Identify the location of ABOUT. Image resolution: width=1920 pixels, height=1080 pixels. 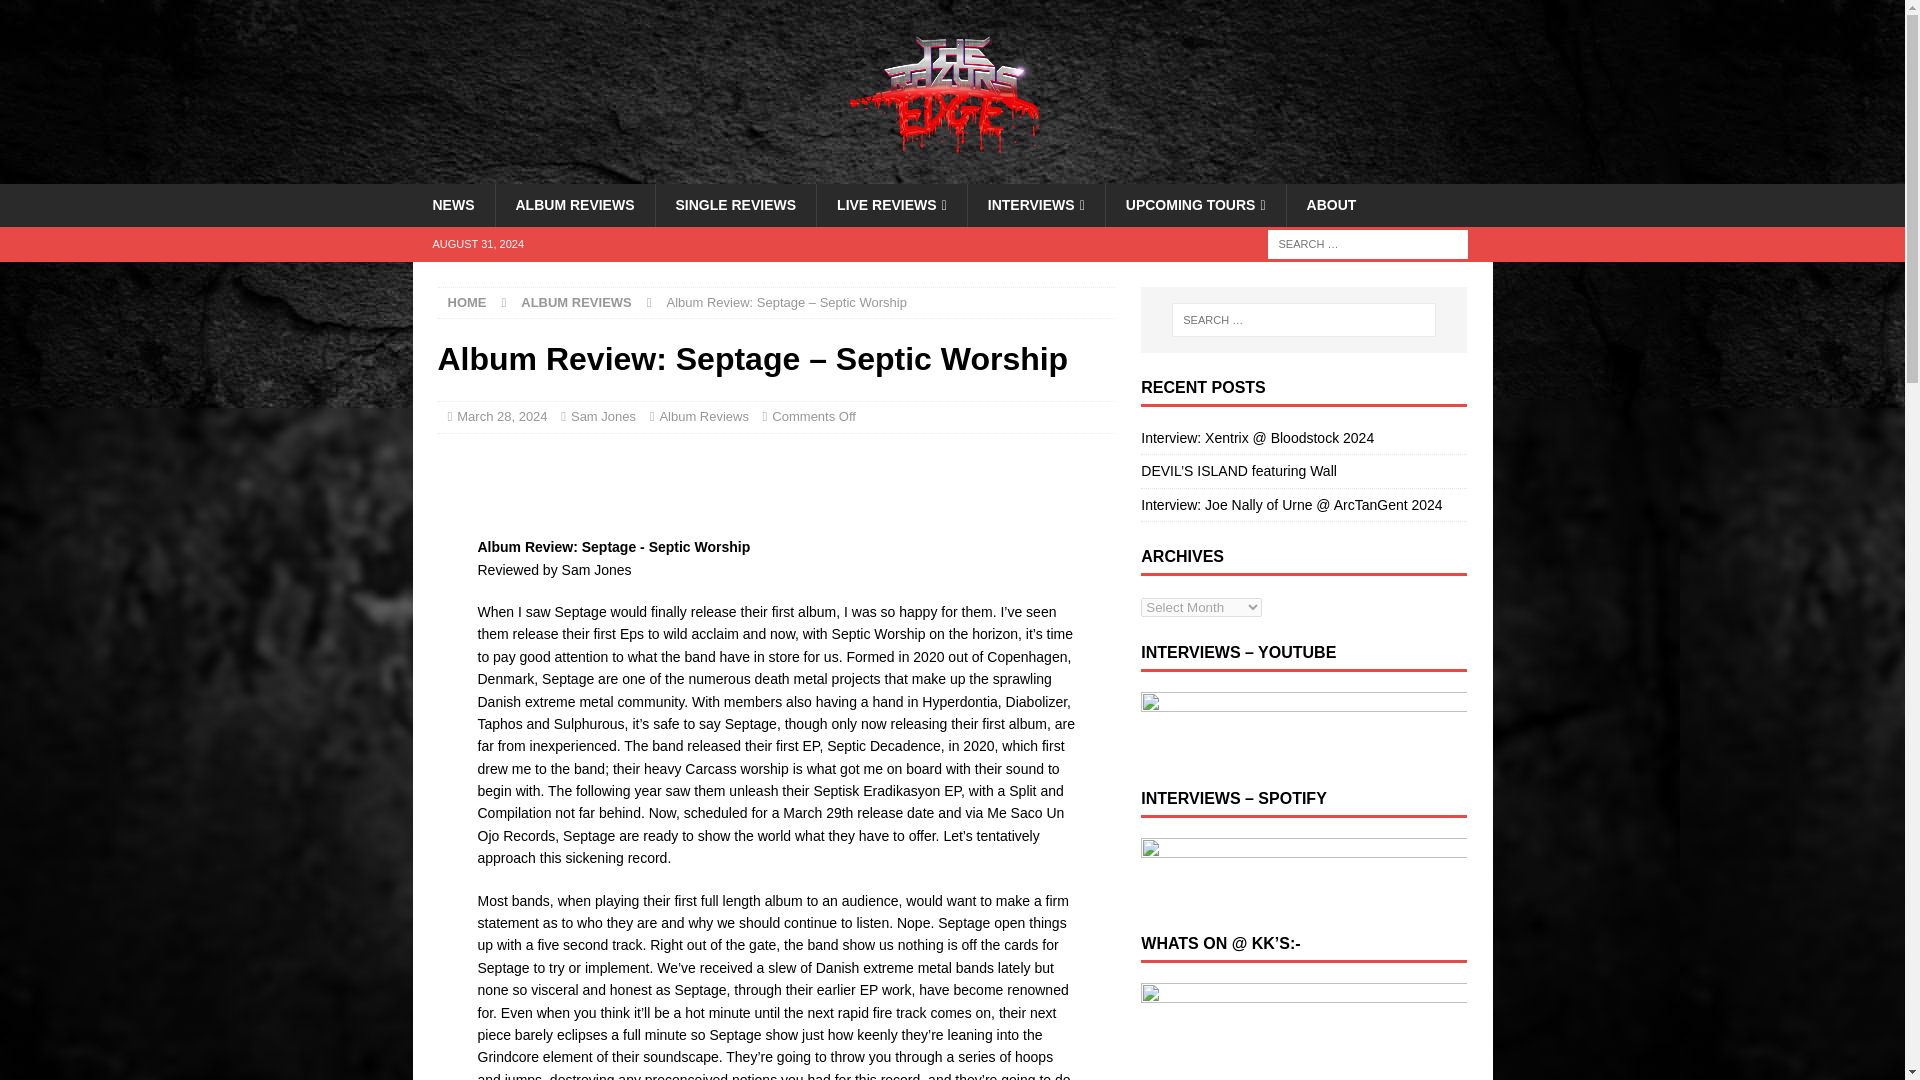
(1331, 204).